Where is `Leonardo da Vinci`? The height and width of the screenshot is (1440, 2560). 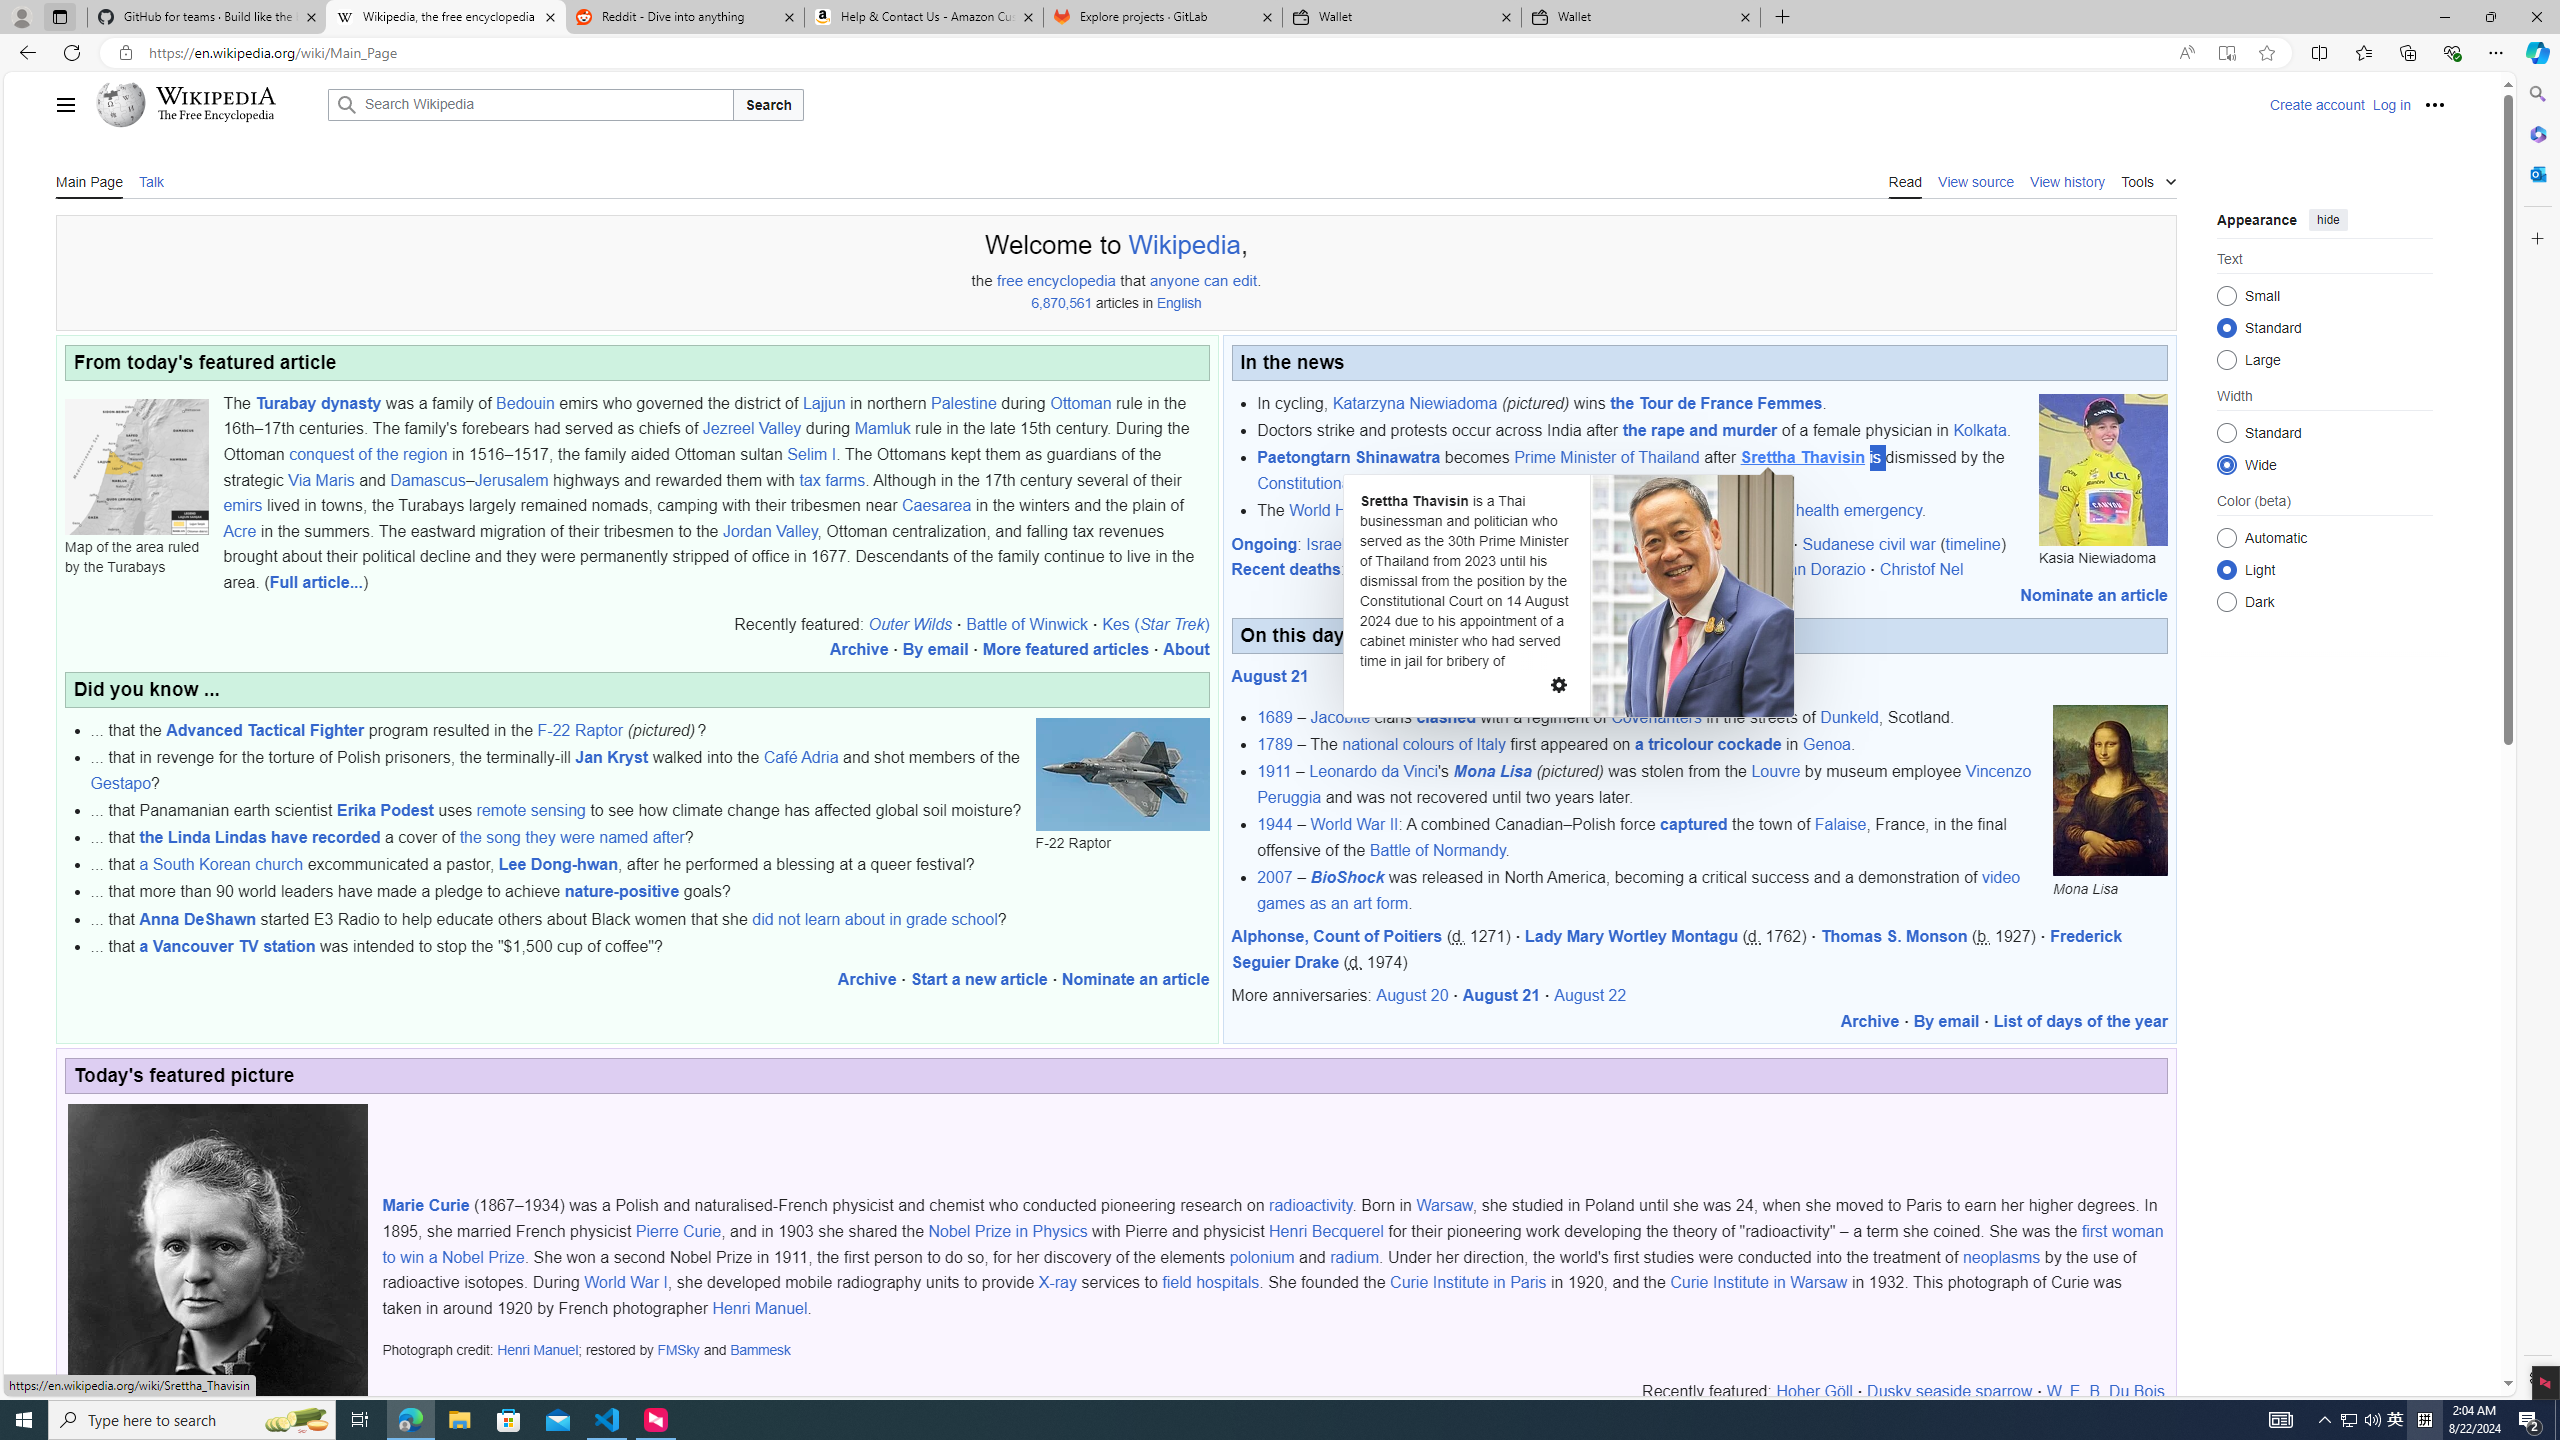
Leonardo da Vinci is located at coordinates (1373, 772).